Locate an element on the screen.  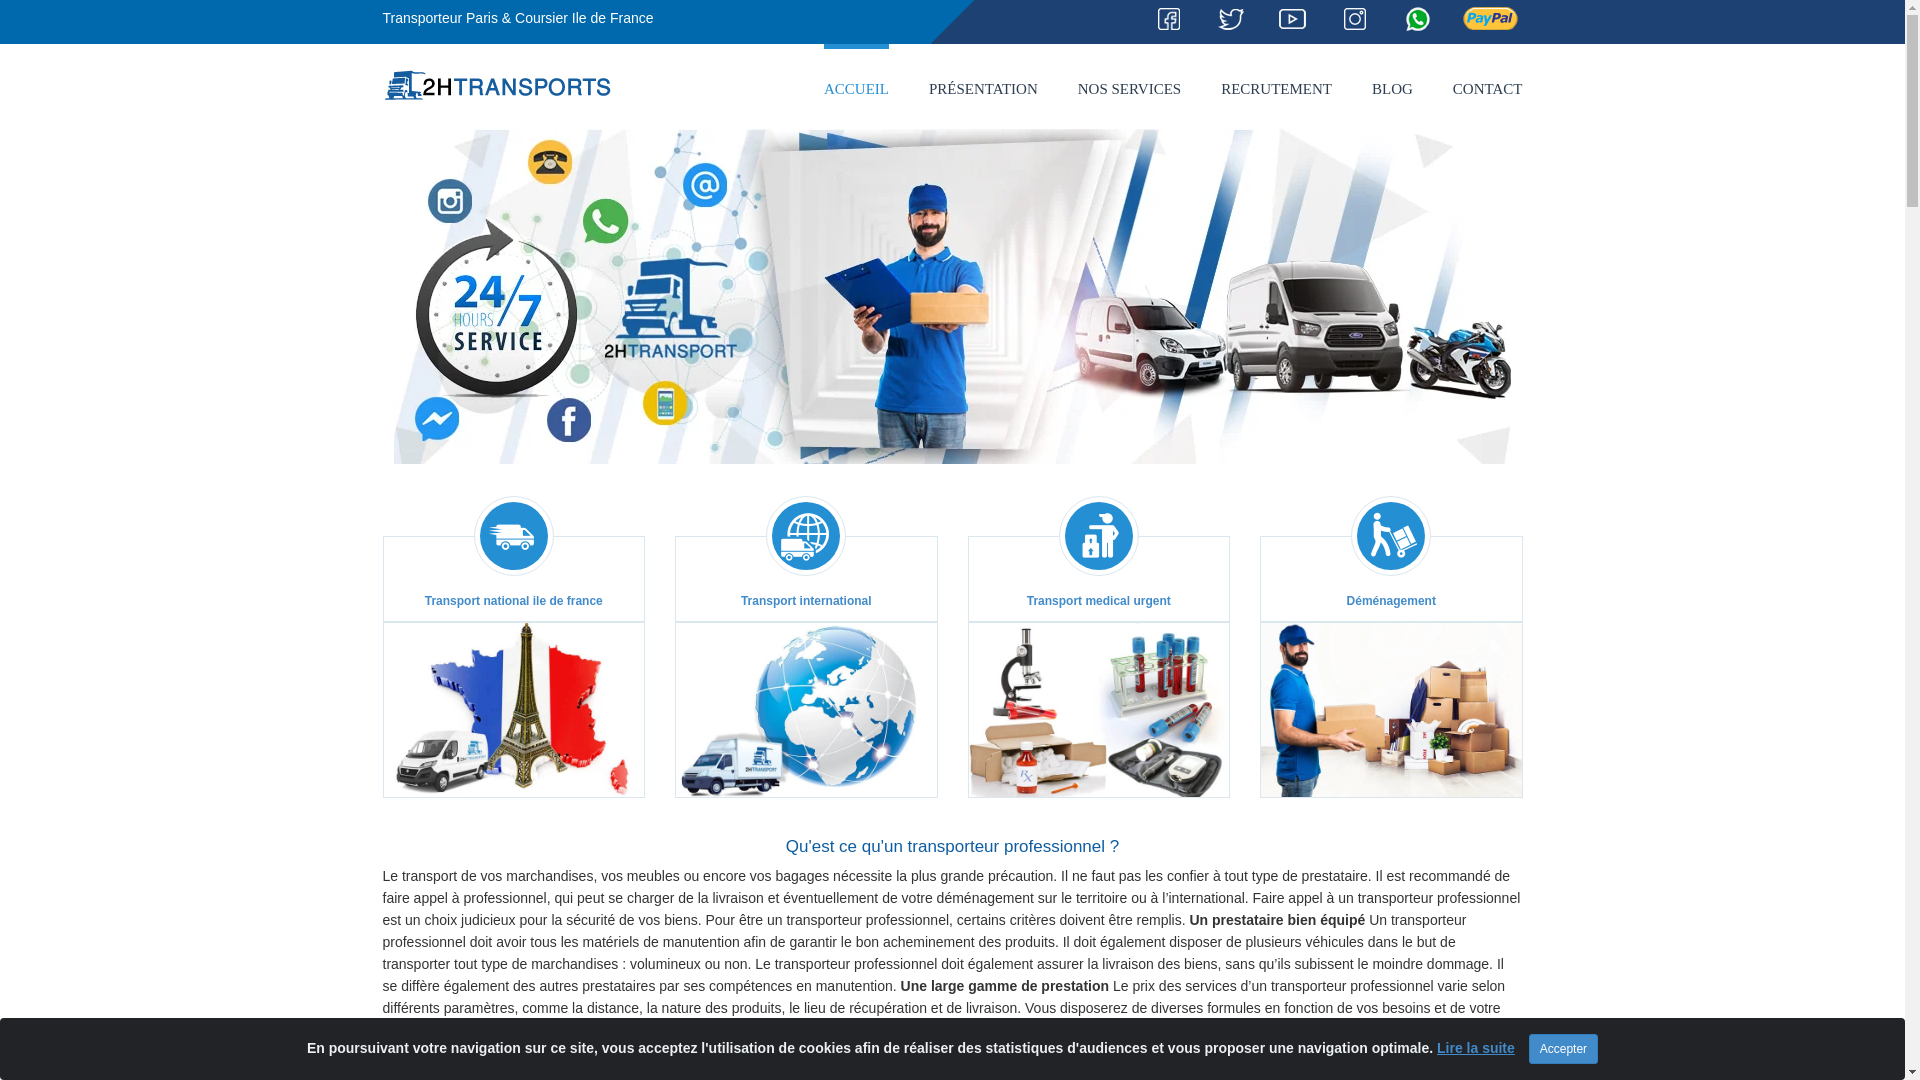
Transport national ile de france is located at coordinates (514, 647).